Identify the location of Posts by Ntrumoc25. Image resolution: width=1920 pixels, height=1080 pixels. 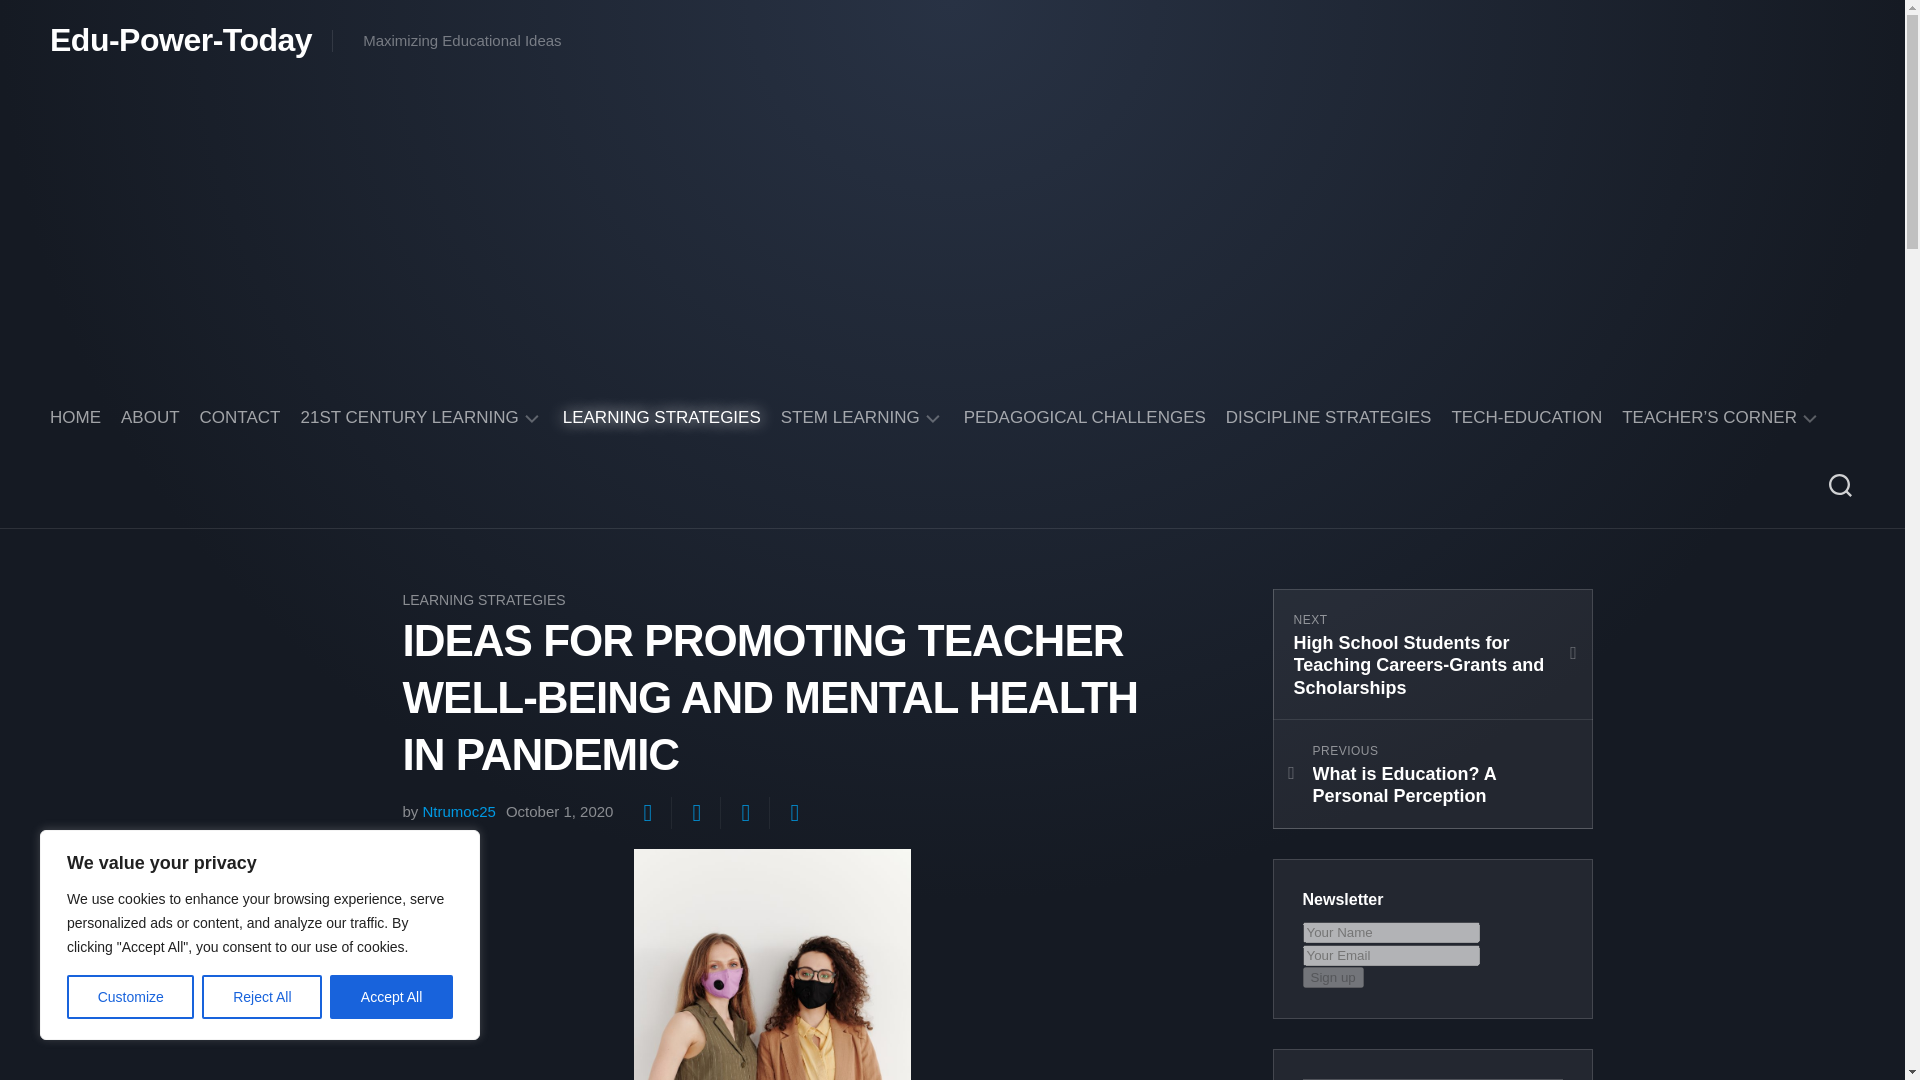
(458, 811).